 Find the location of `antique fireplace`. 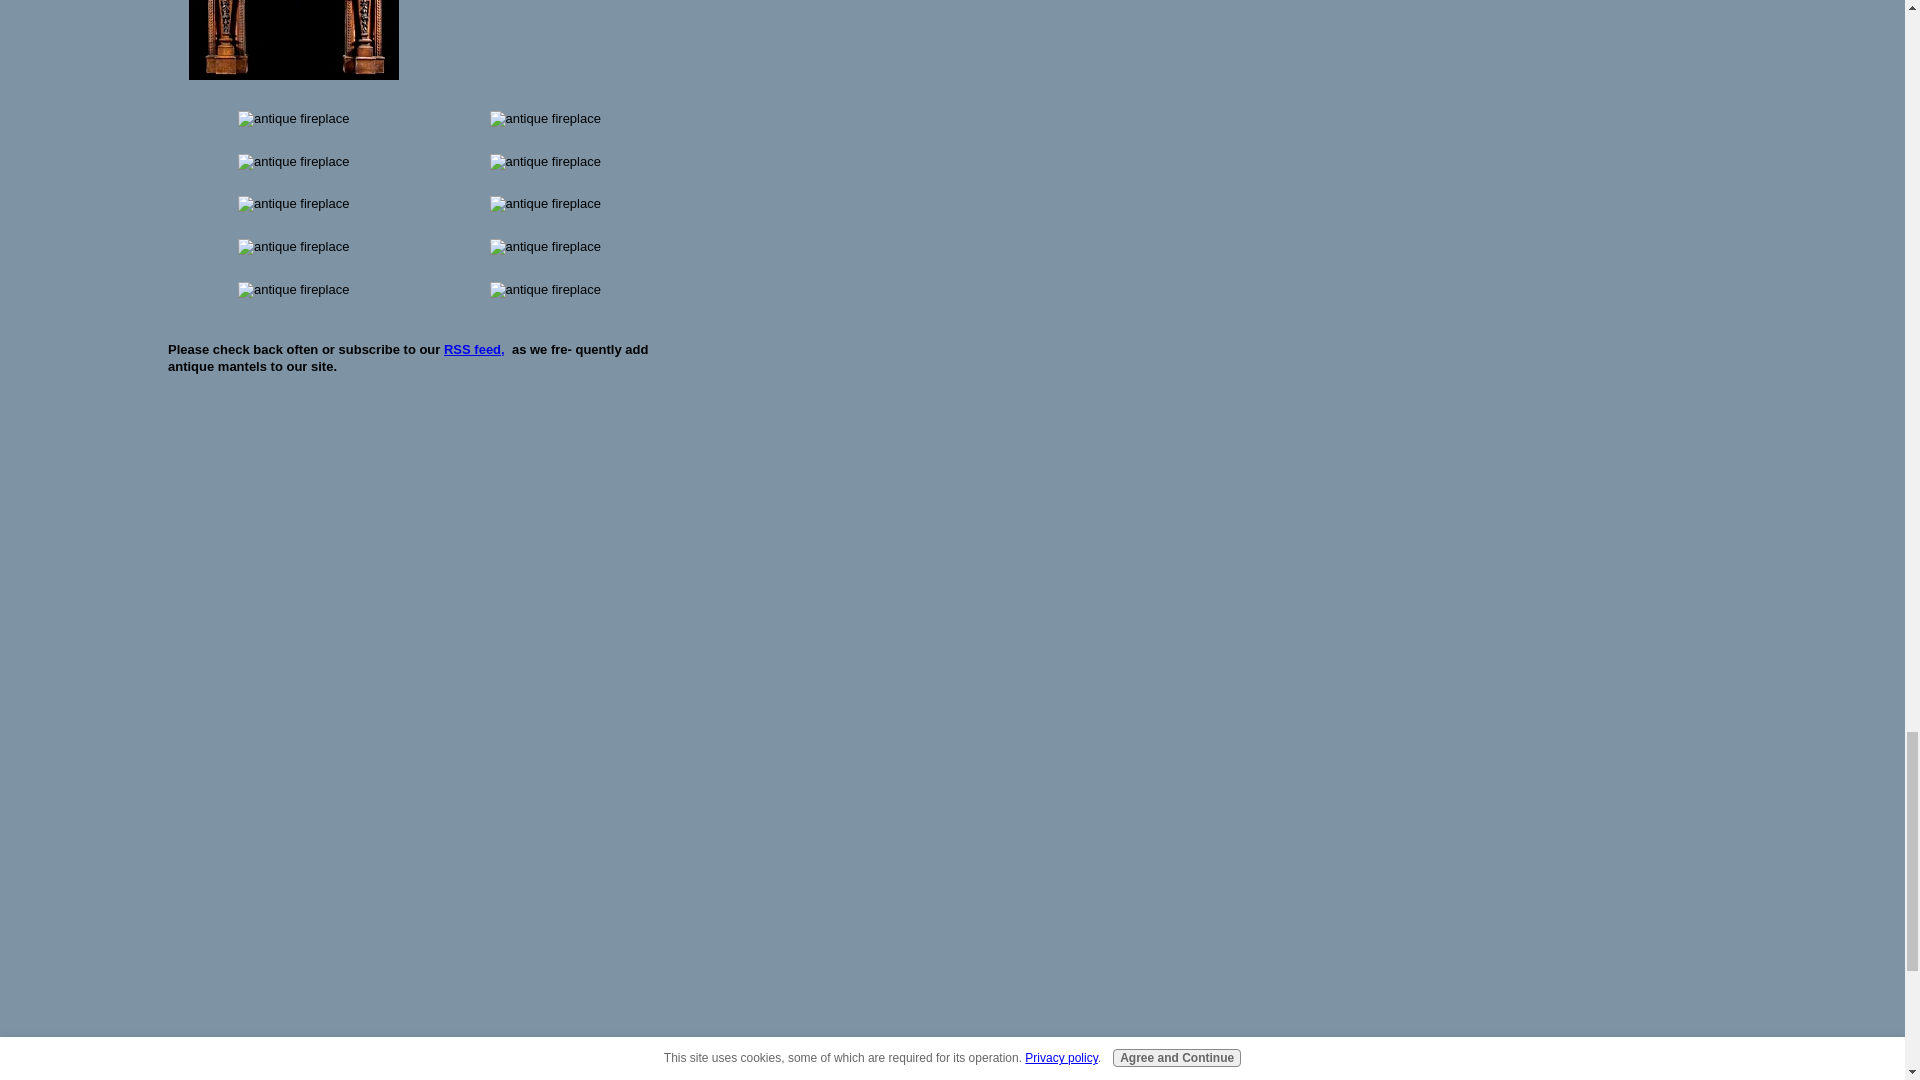

antique fireplace is located at coordinates (294, 162).